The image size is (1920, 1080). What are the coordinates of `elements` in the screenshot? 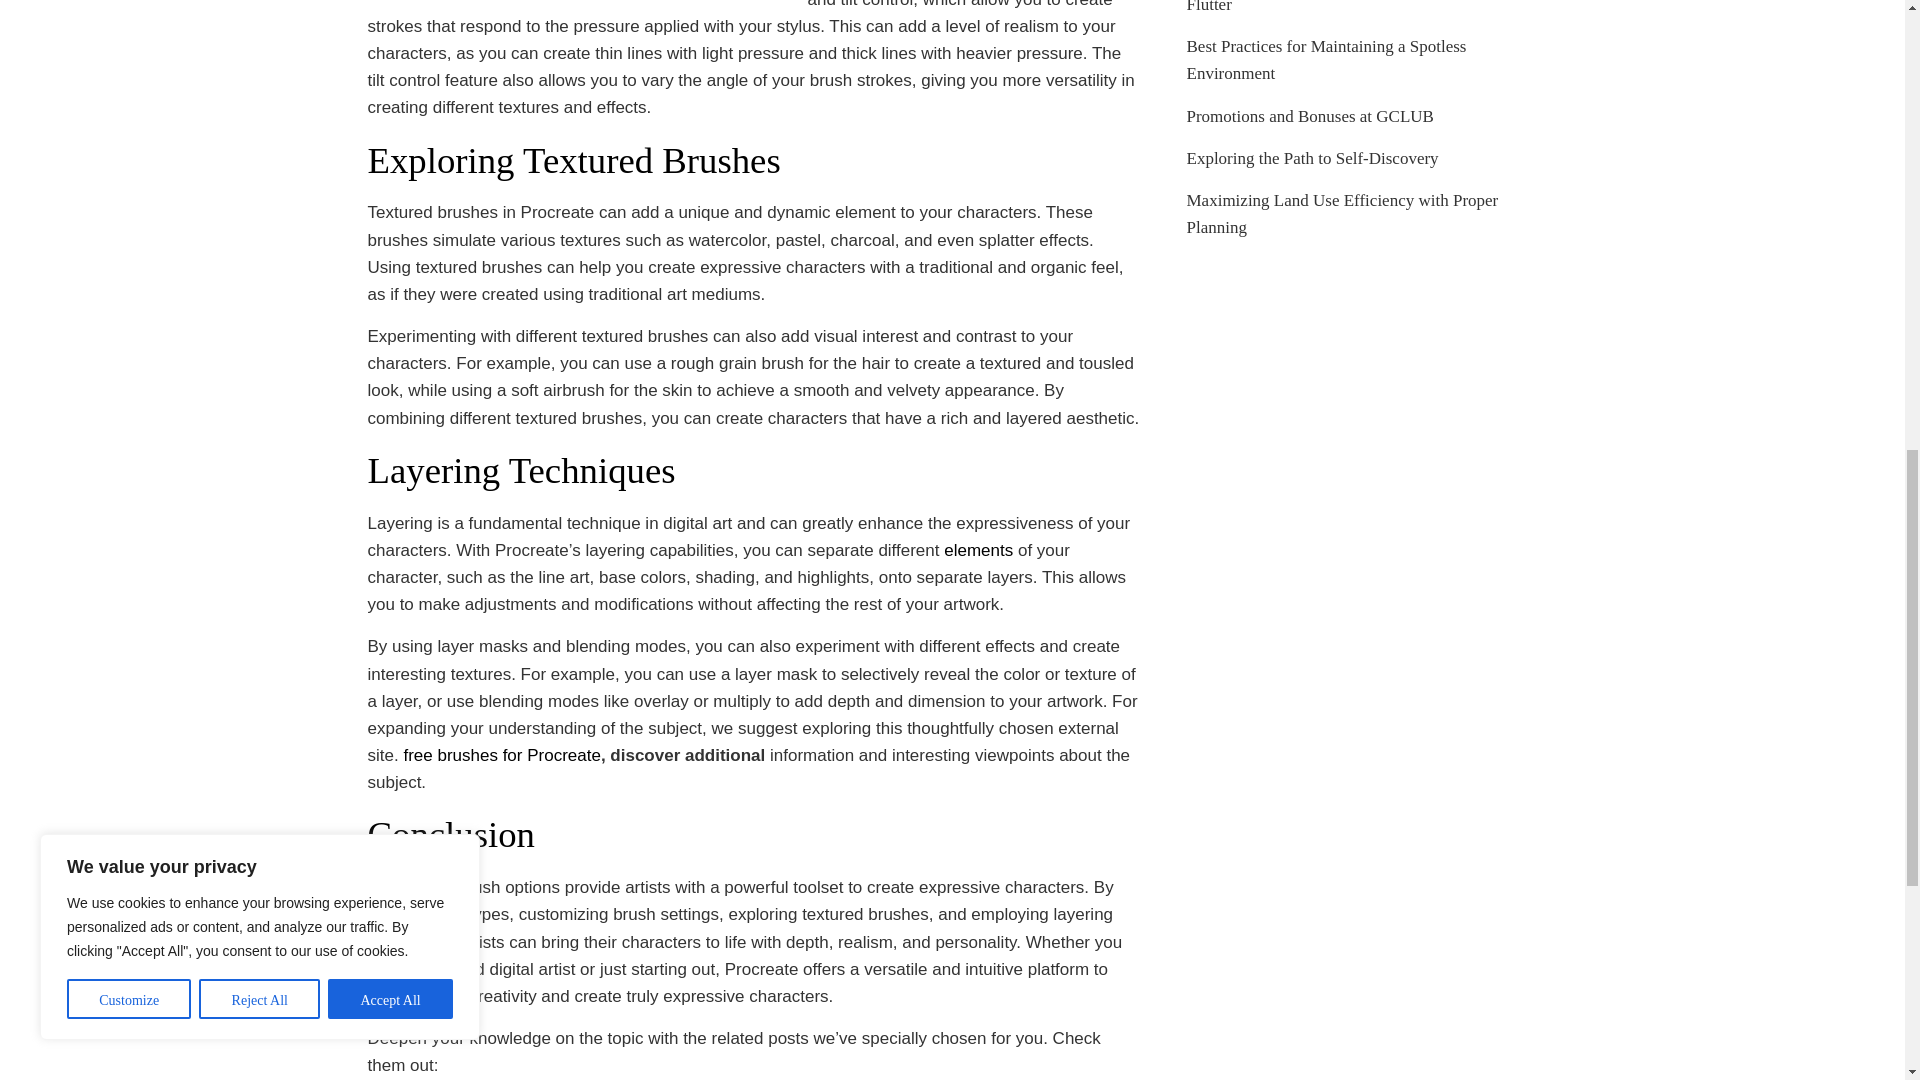 It's located at (978, 550).